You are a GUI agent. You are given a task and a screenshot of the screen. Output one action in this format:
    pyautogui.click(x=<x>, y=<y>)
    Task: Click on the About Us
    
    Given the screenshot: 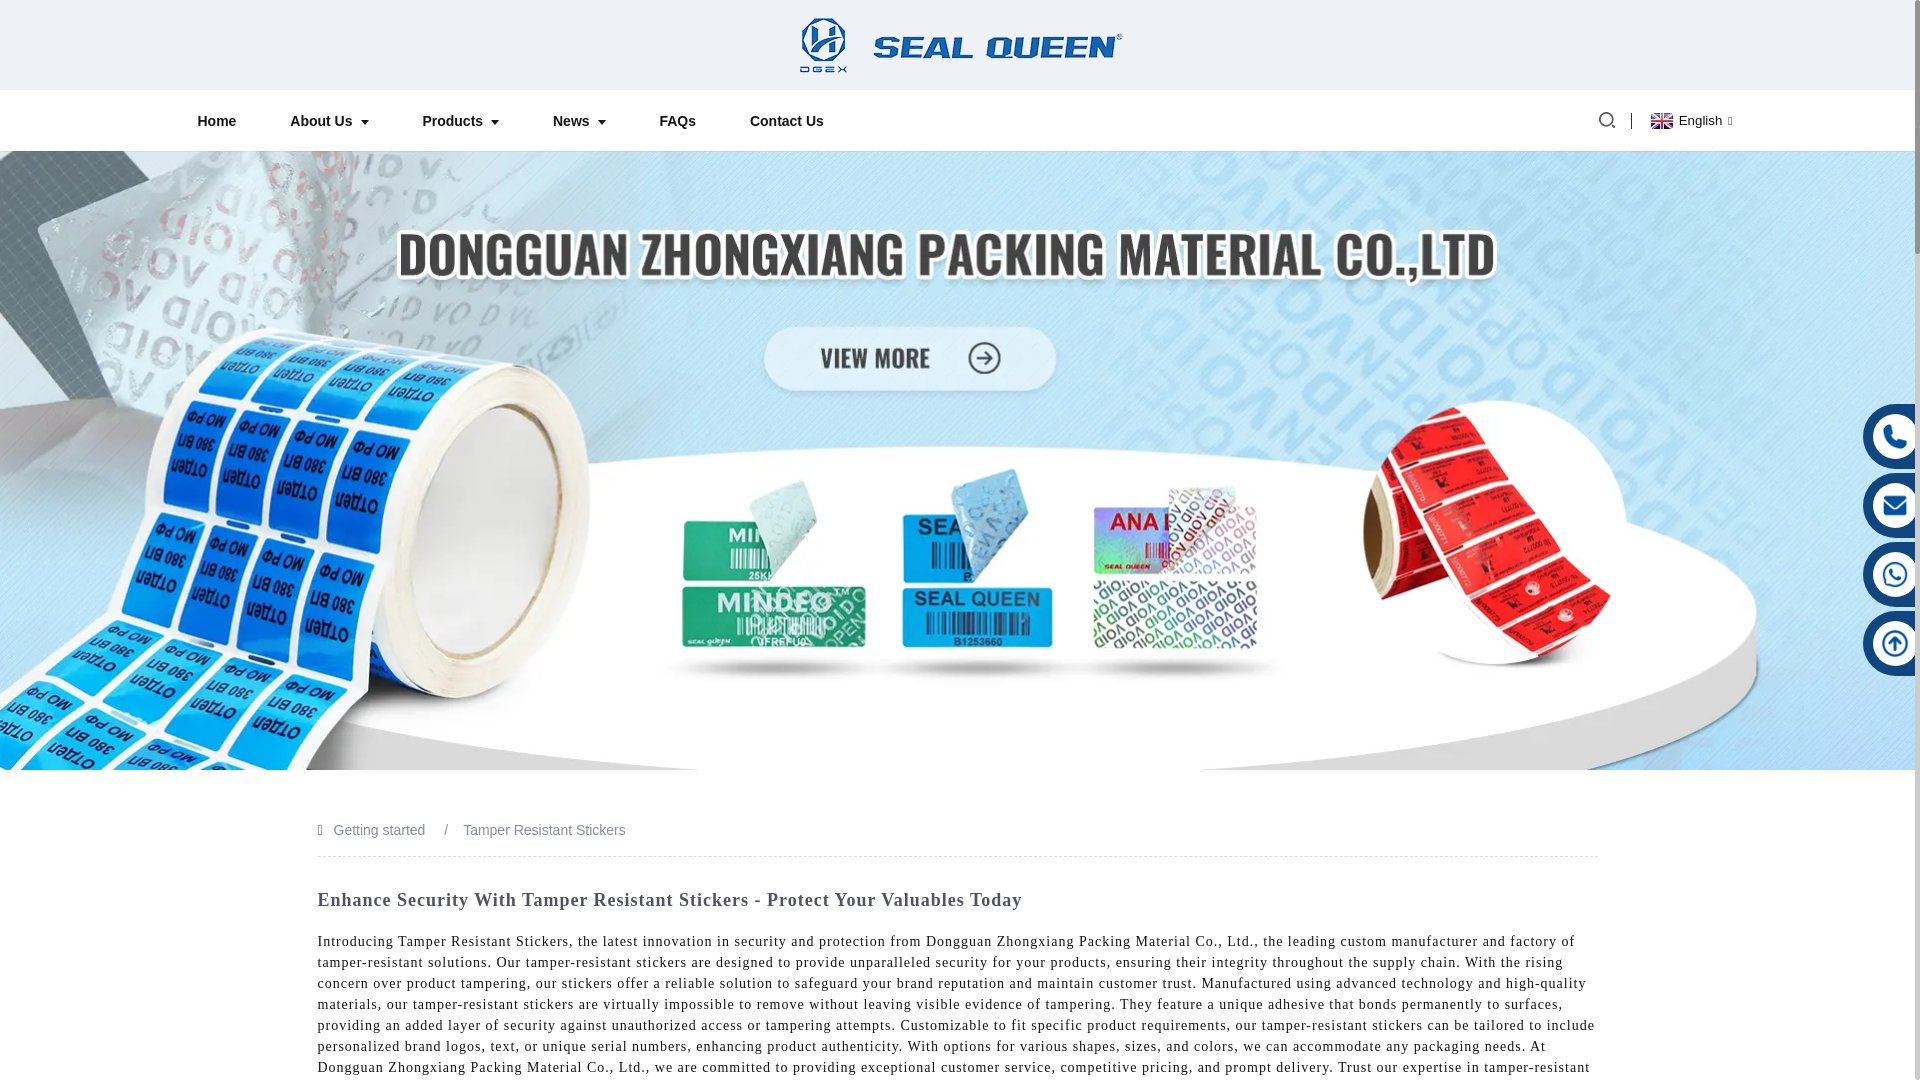 What is the action you would take?
    pyautogui.click(x=328, y=120)
    